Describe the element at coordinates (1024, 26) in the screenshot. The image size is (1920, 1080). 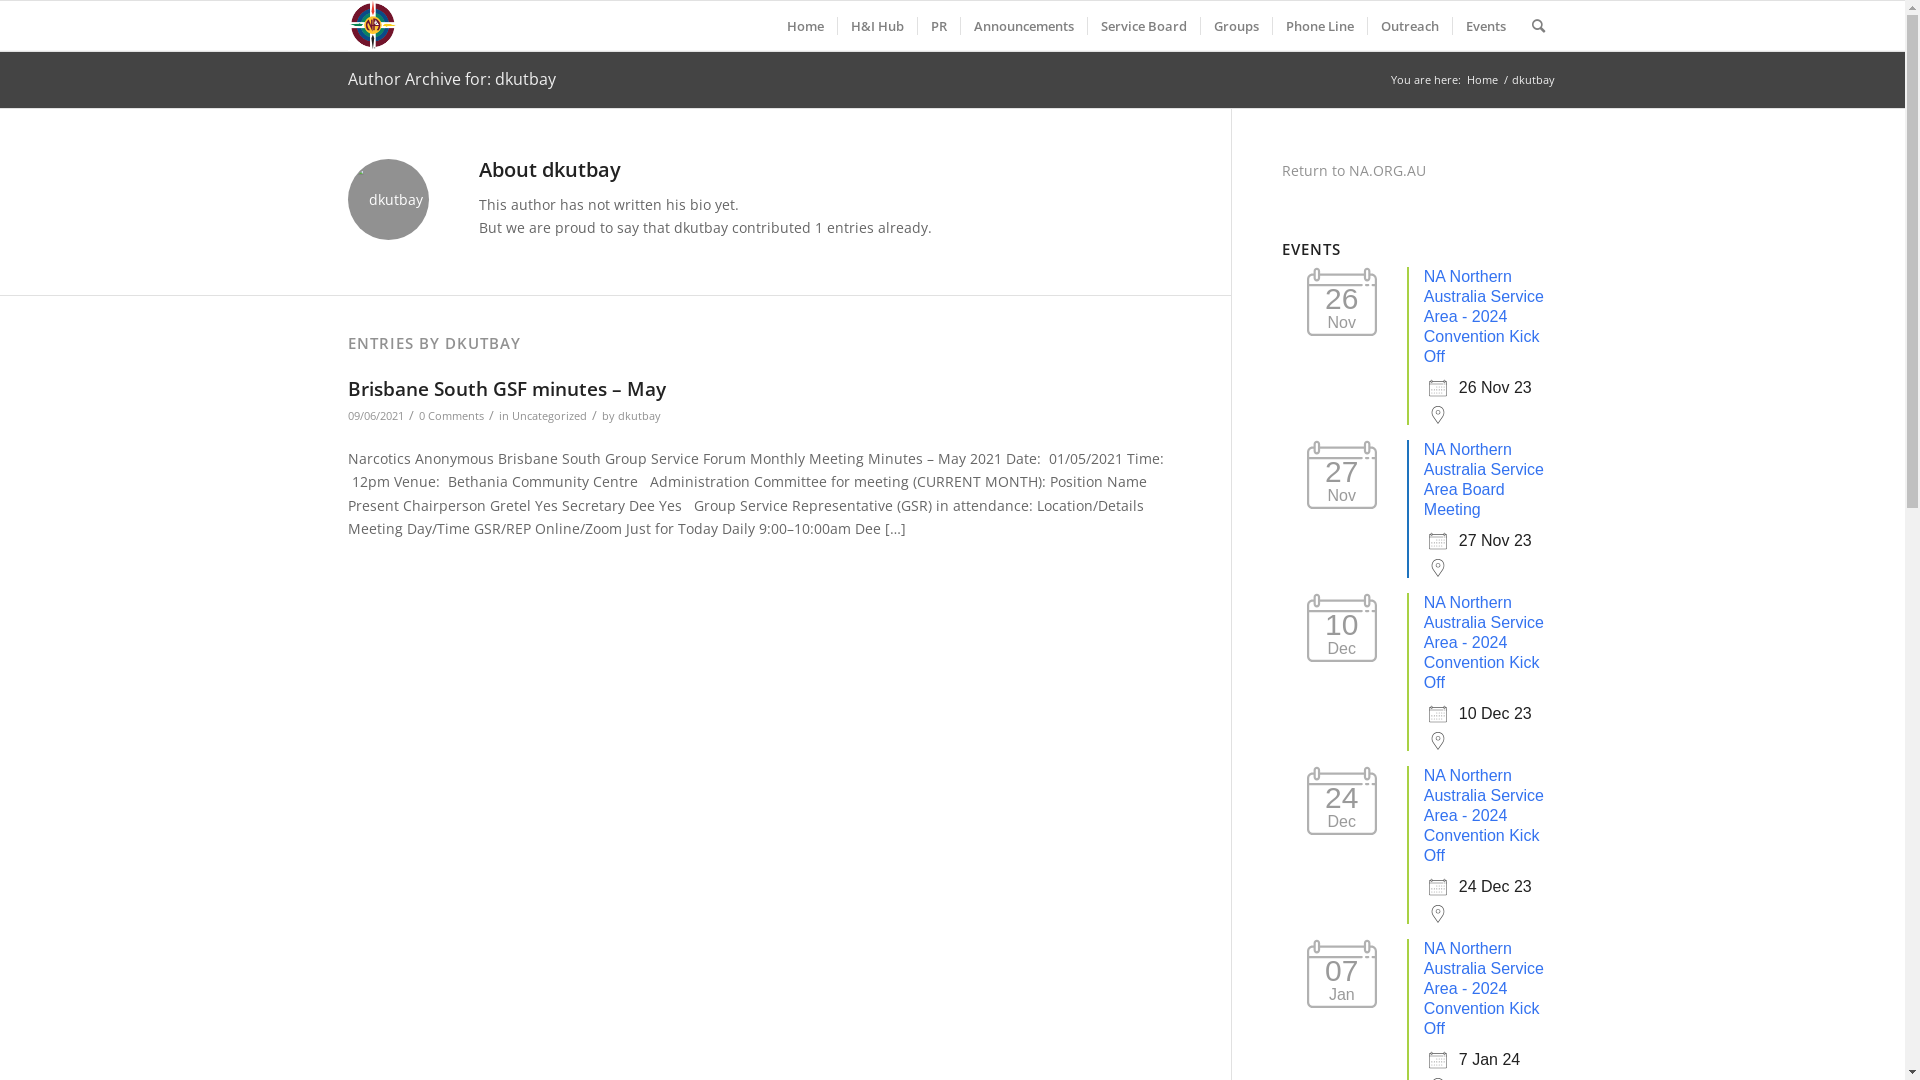
I see `Announcements` at that location.